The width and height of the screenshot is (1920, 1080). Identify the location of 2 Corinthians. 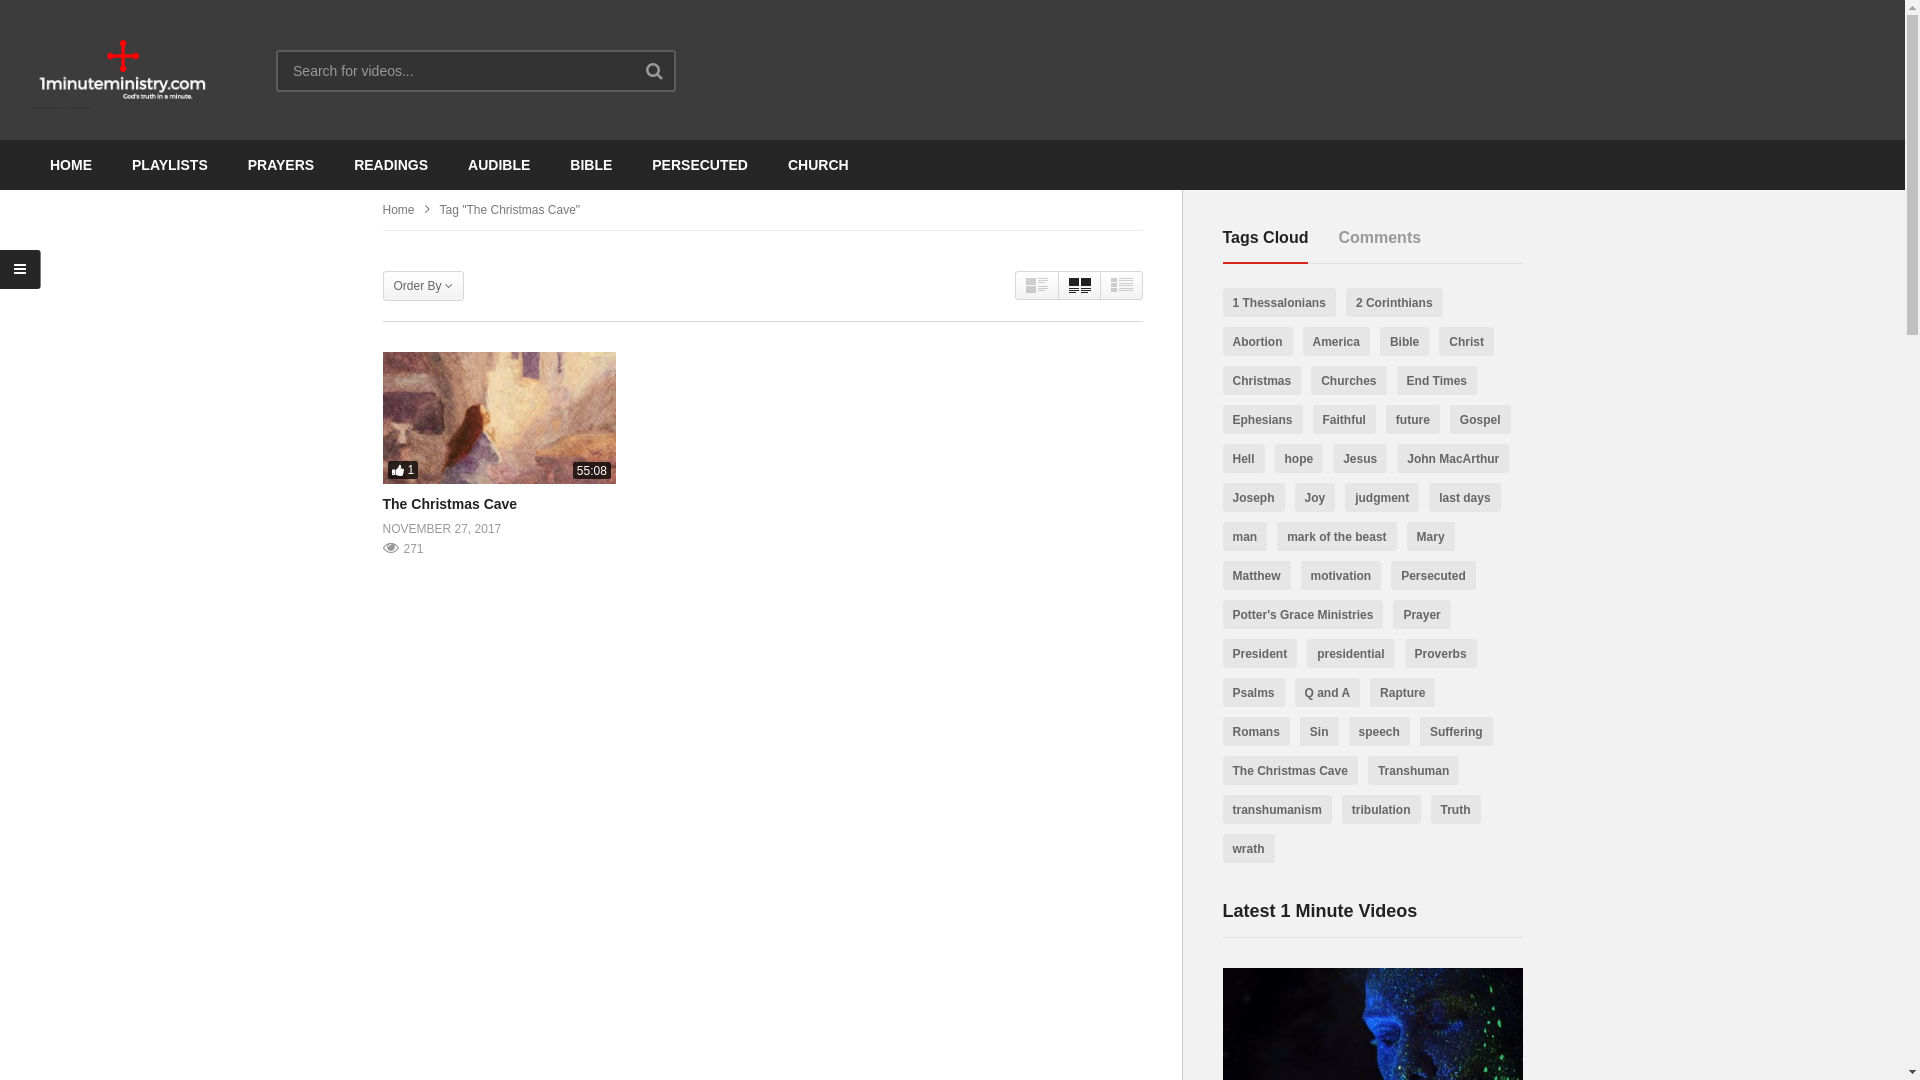
(1394, 302).